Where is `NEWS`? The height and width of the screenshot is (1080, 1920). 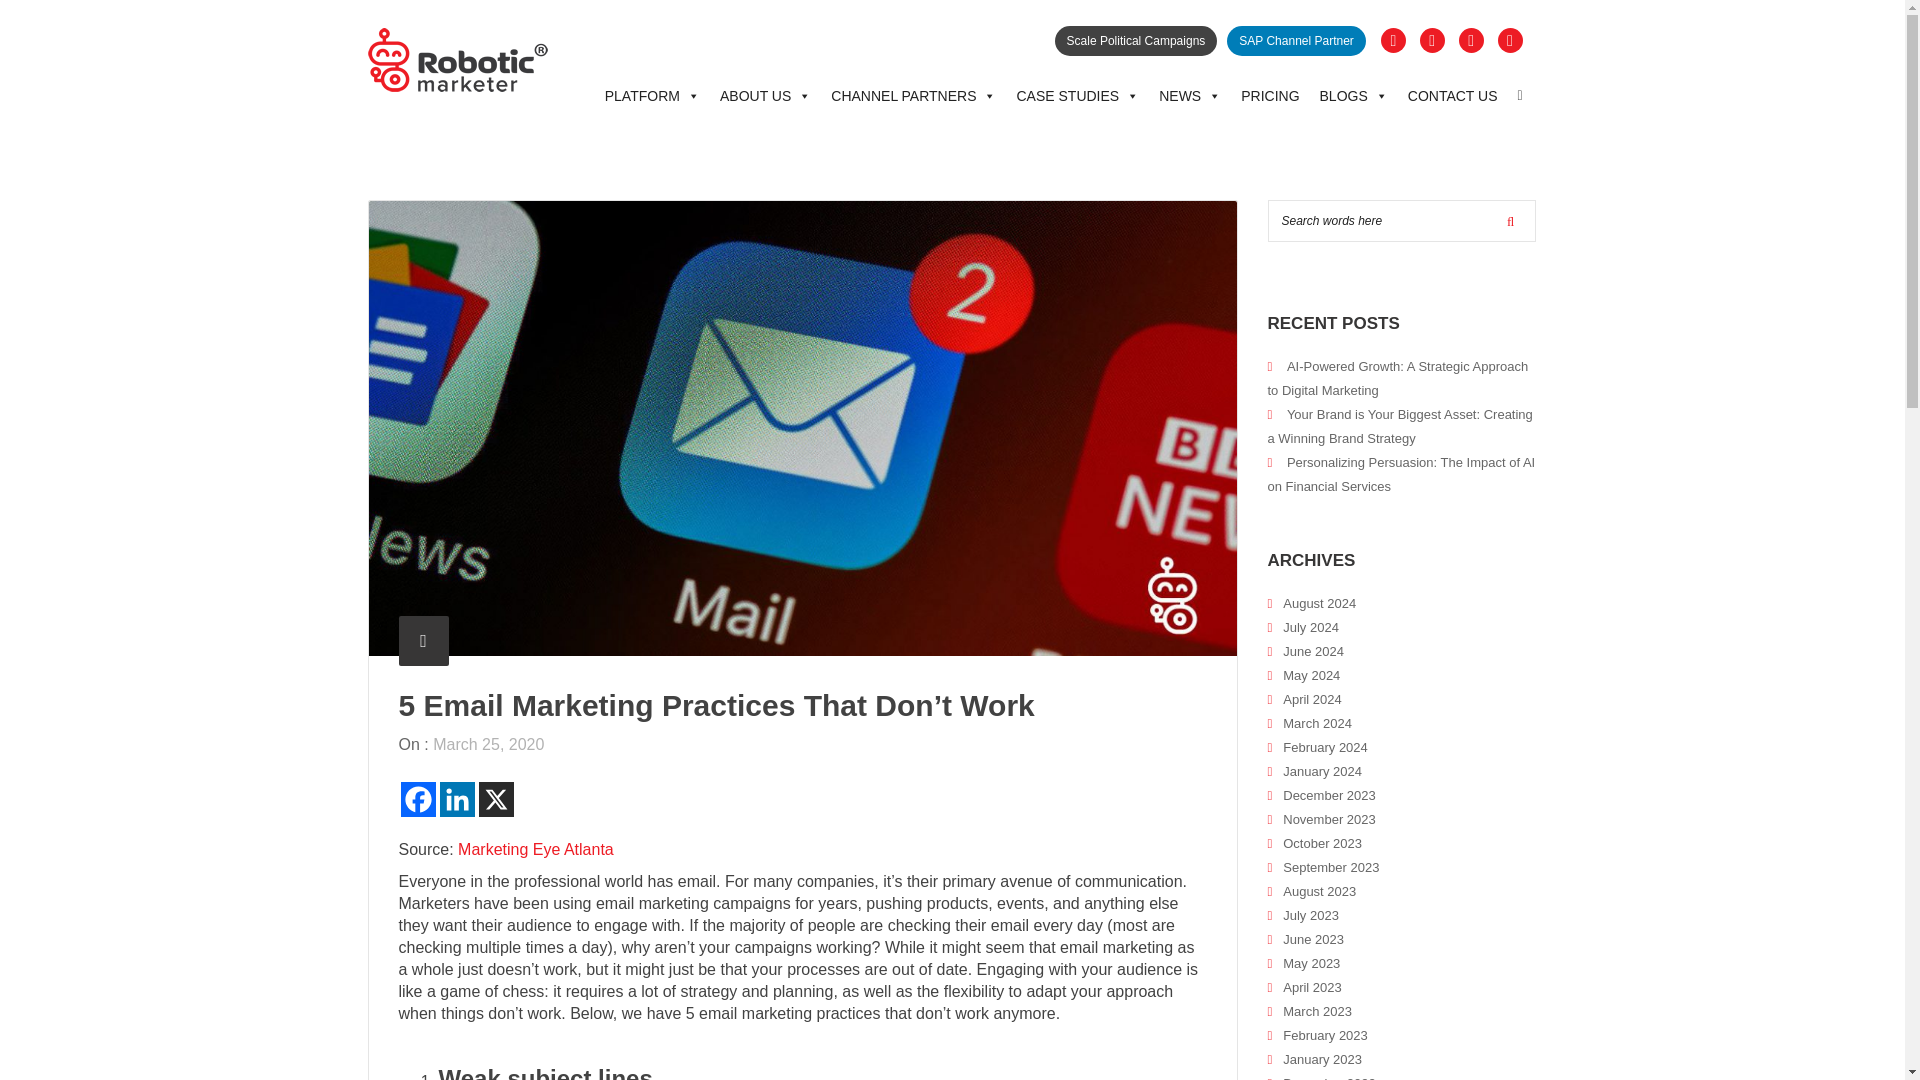
NEWS is located at coordinates (1189, 96).